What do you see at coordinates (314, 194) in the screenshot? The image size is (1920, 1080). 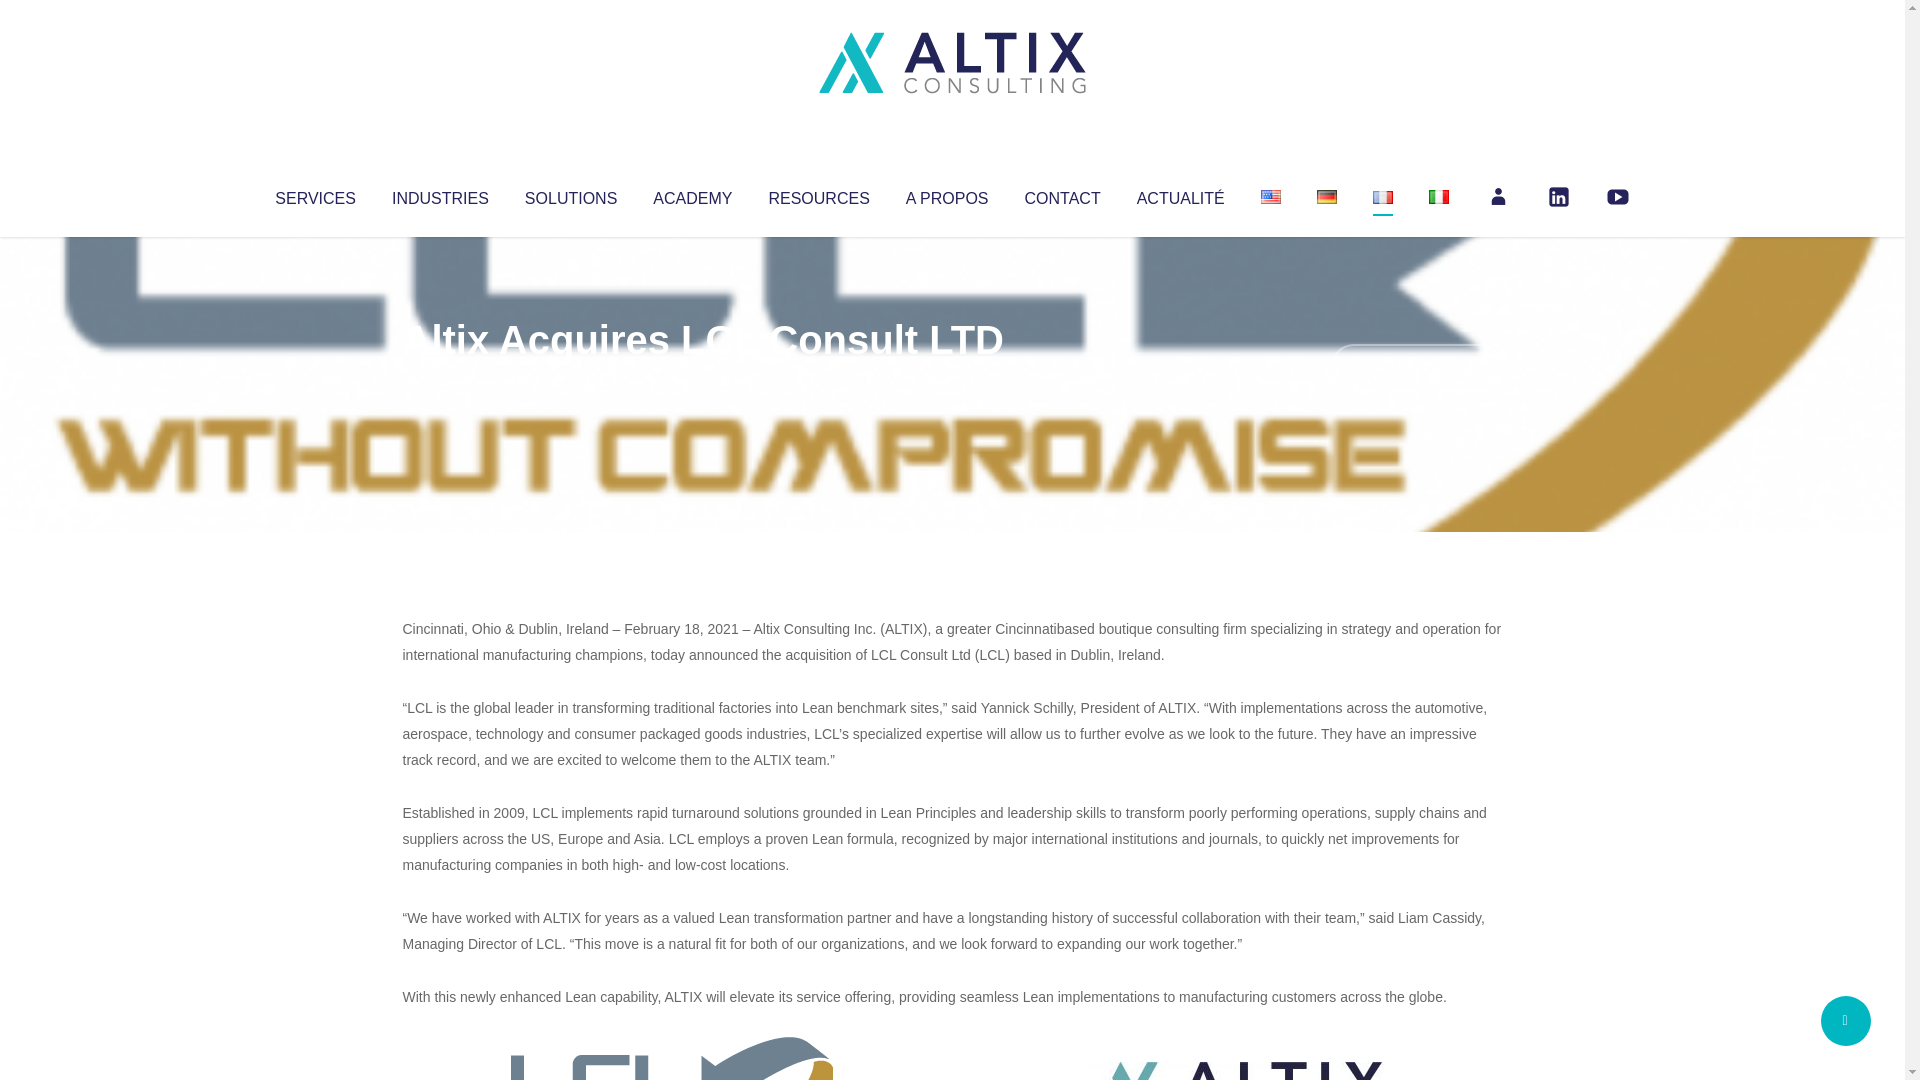 I see `SERVICES` at bounding box center [314, 194].